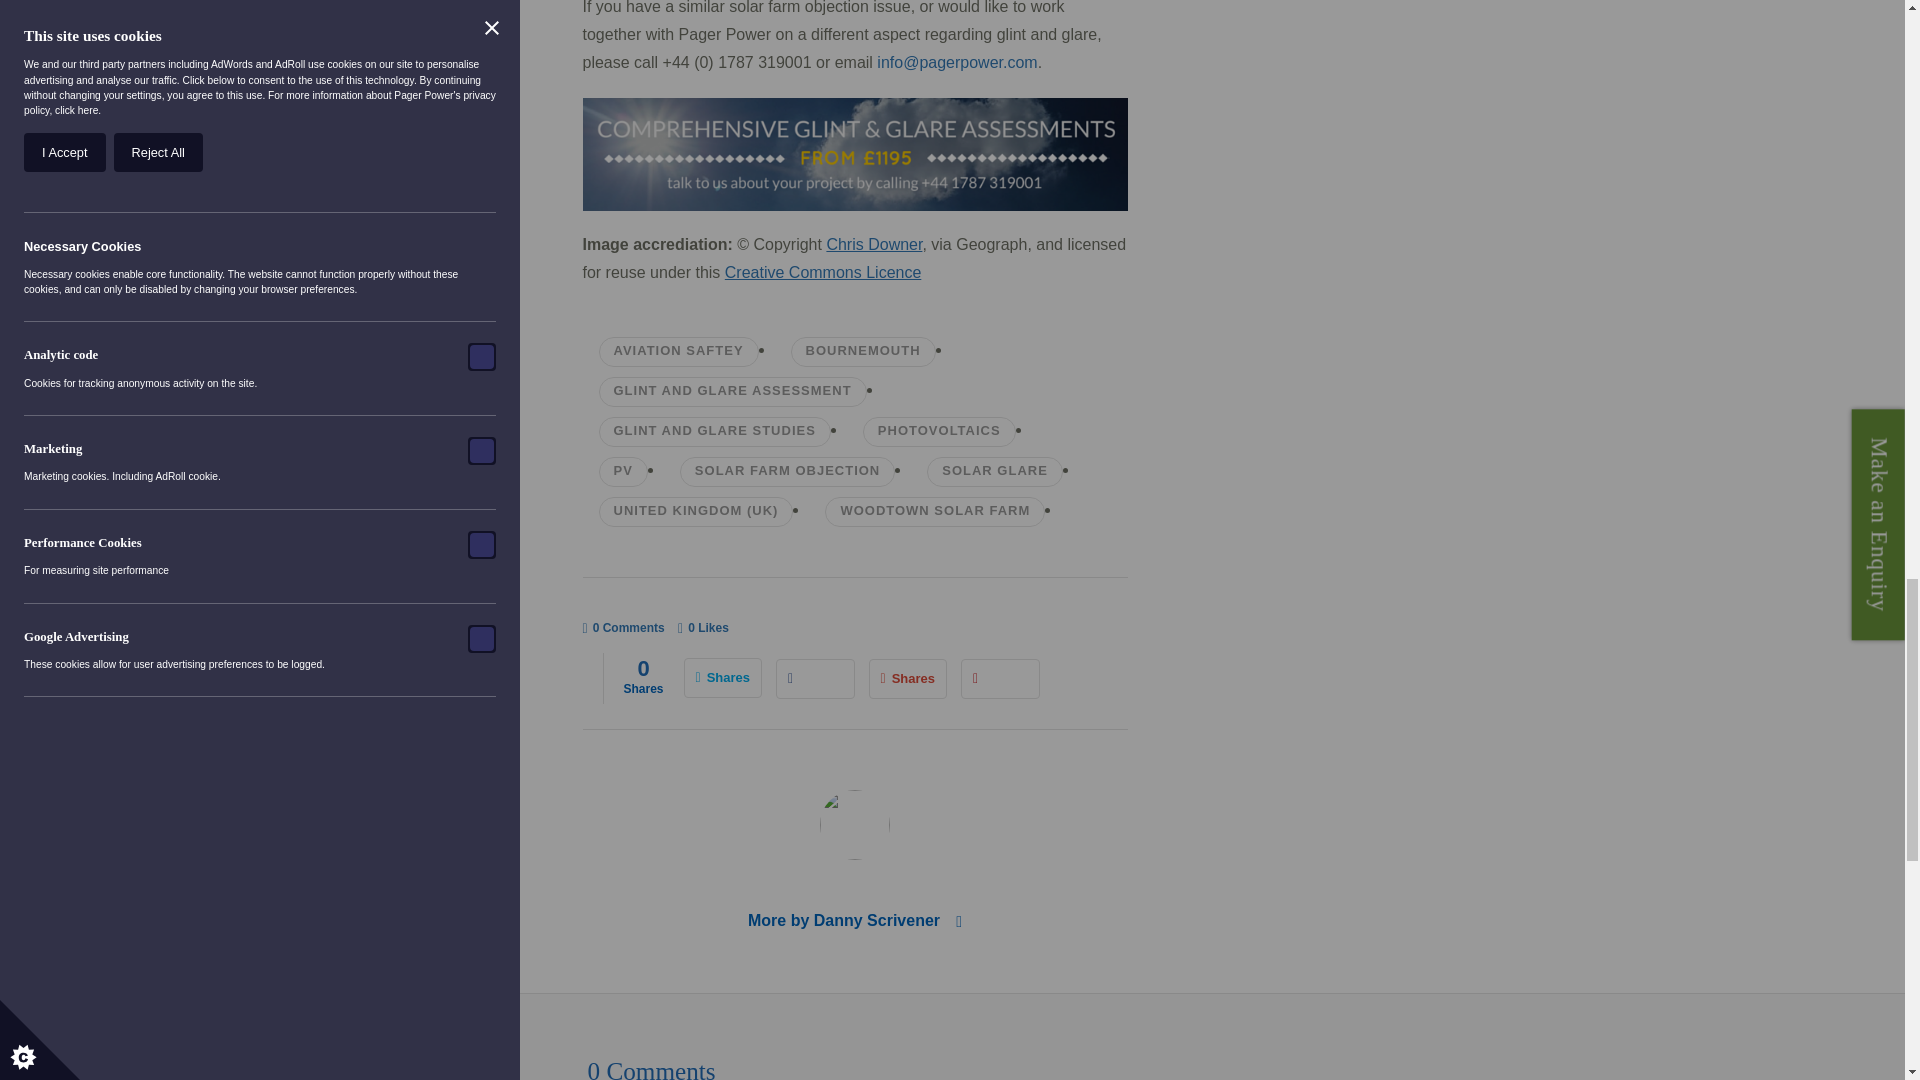 This screenshot has width=1920, height=1080. What do you see at coordinates (873, 244) in the screenshot?
I see `Chris Downer on Geograph` at bounding box center [873, 244].